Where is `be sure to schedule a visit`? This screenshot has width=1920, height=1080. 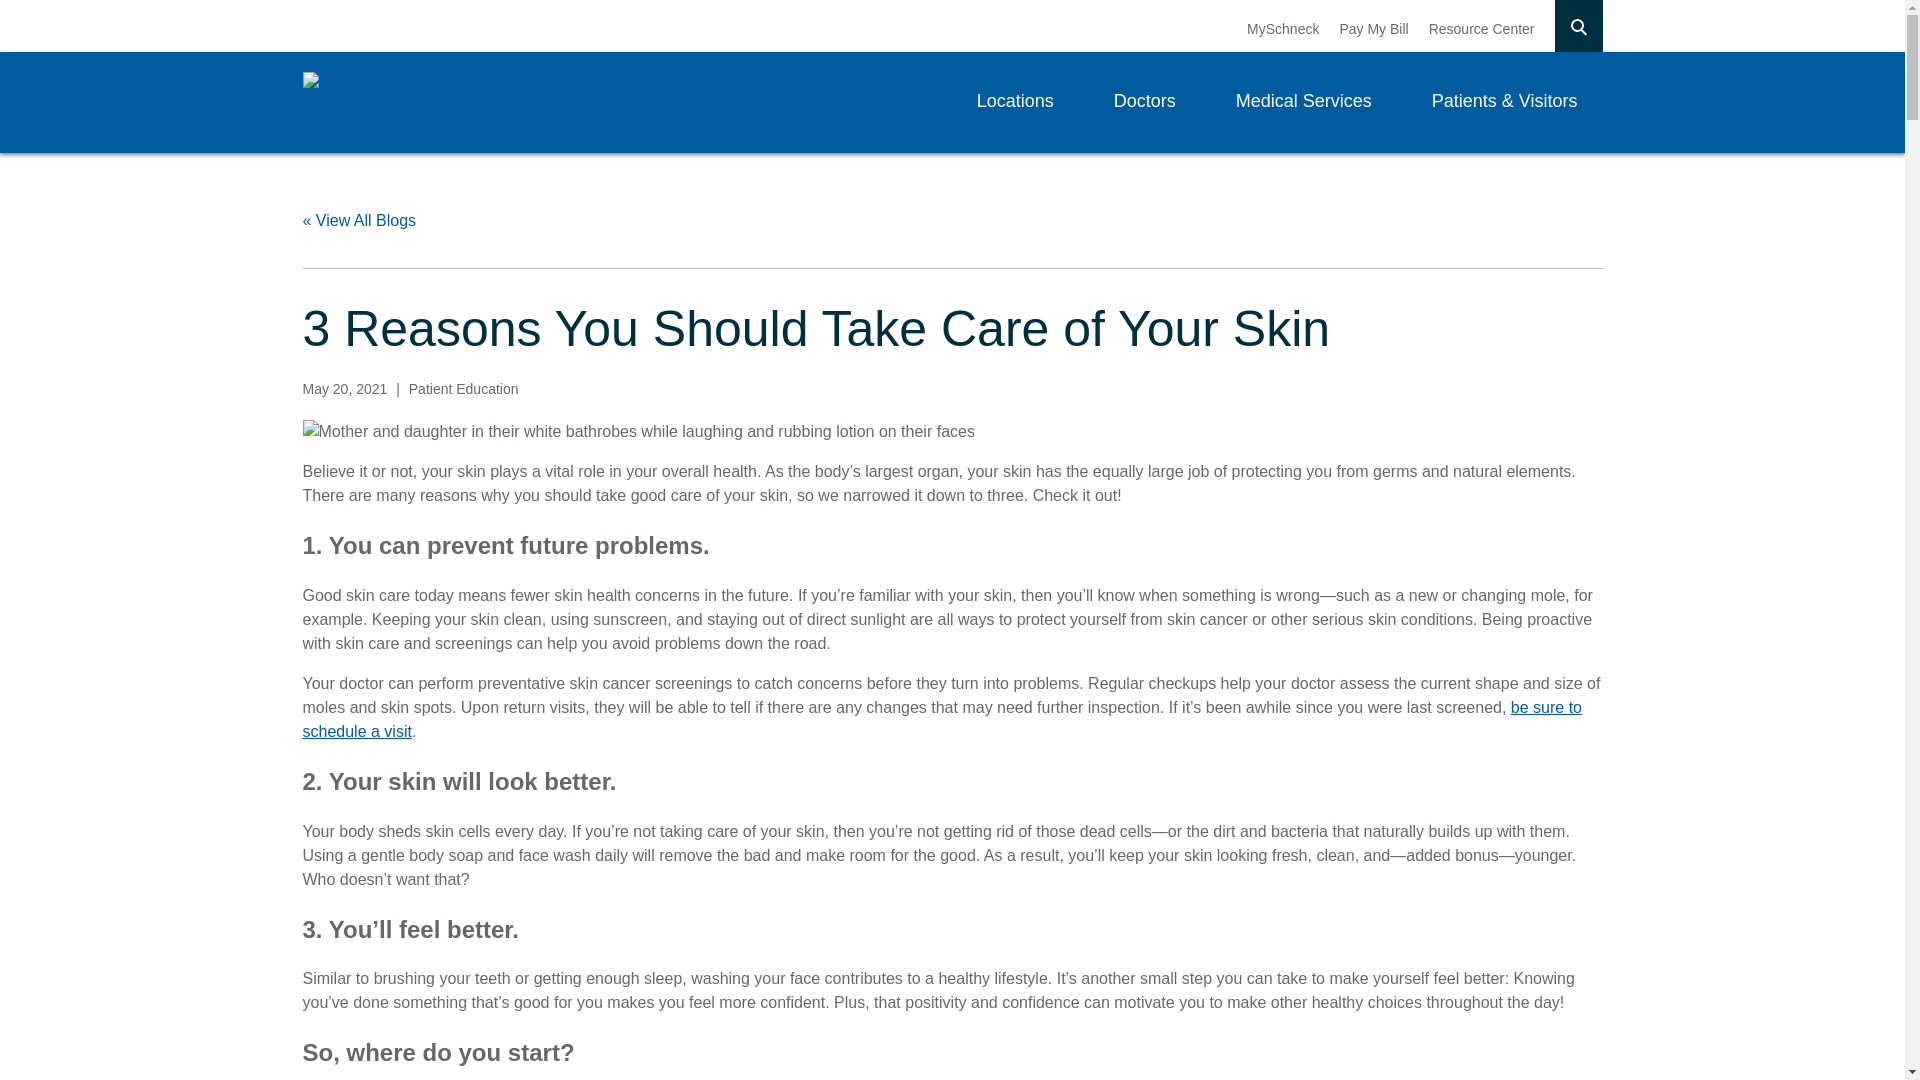
be sure to schedule a visit is located at coordinates (942, 718).